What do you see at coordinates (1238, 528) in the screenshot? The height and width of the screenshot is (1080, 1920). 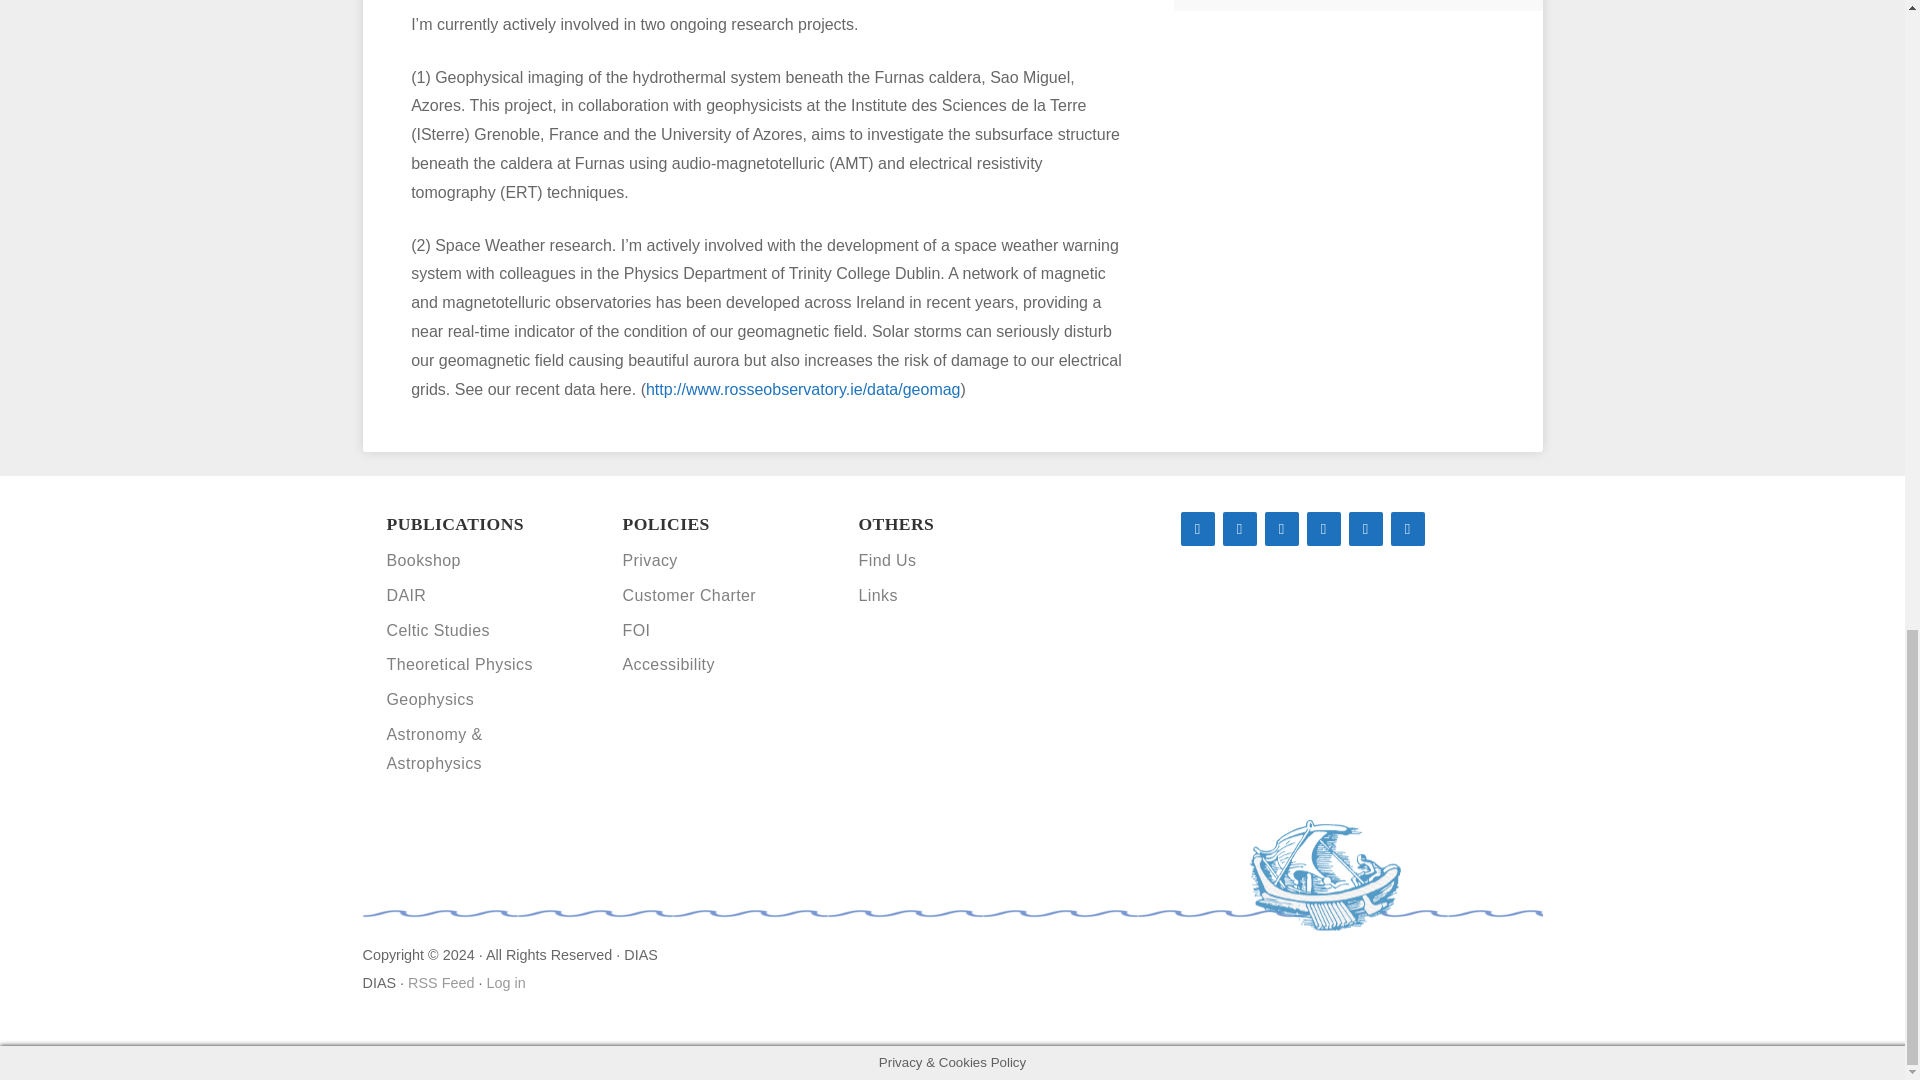 I see `Facebook` at bounding box center [1238, 528].